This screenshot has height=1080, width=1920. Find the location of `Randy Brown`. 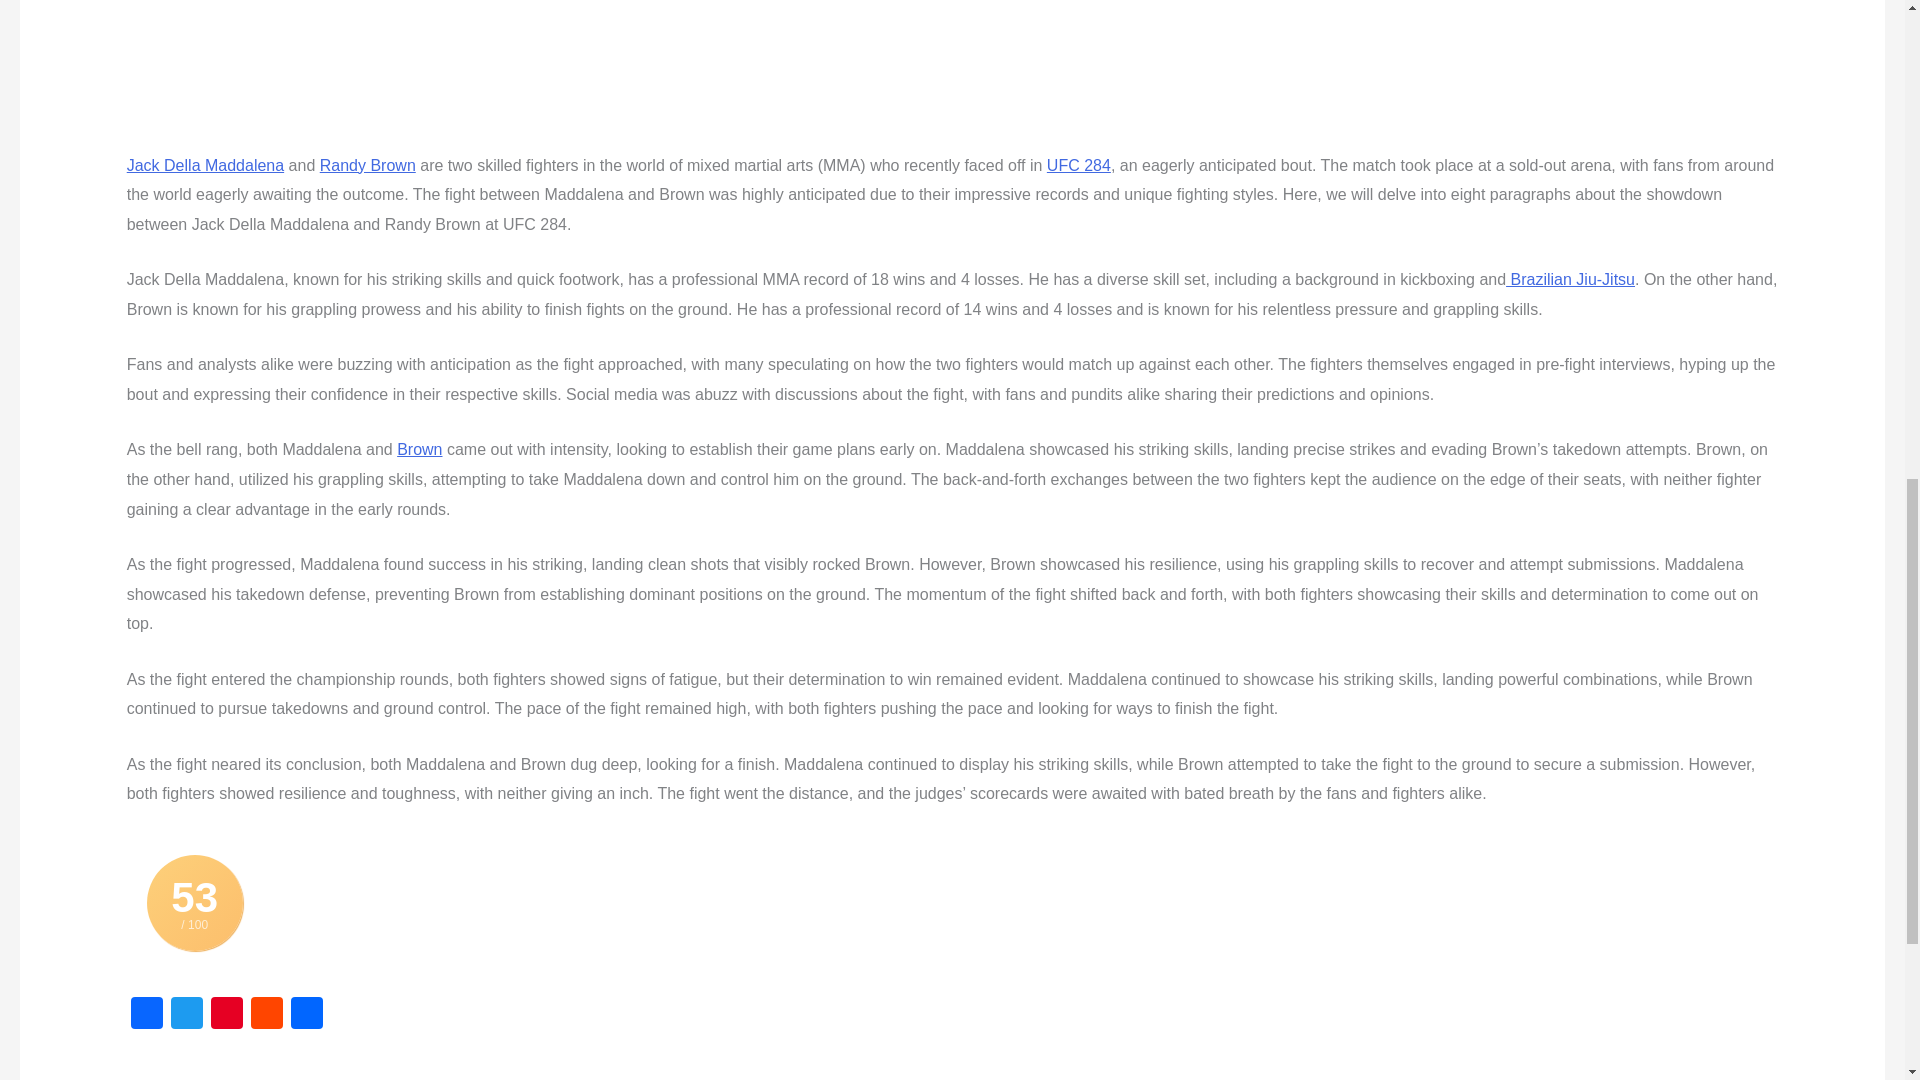

Randy Brown is located at coordinates (368, 164).